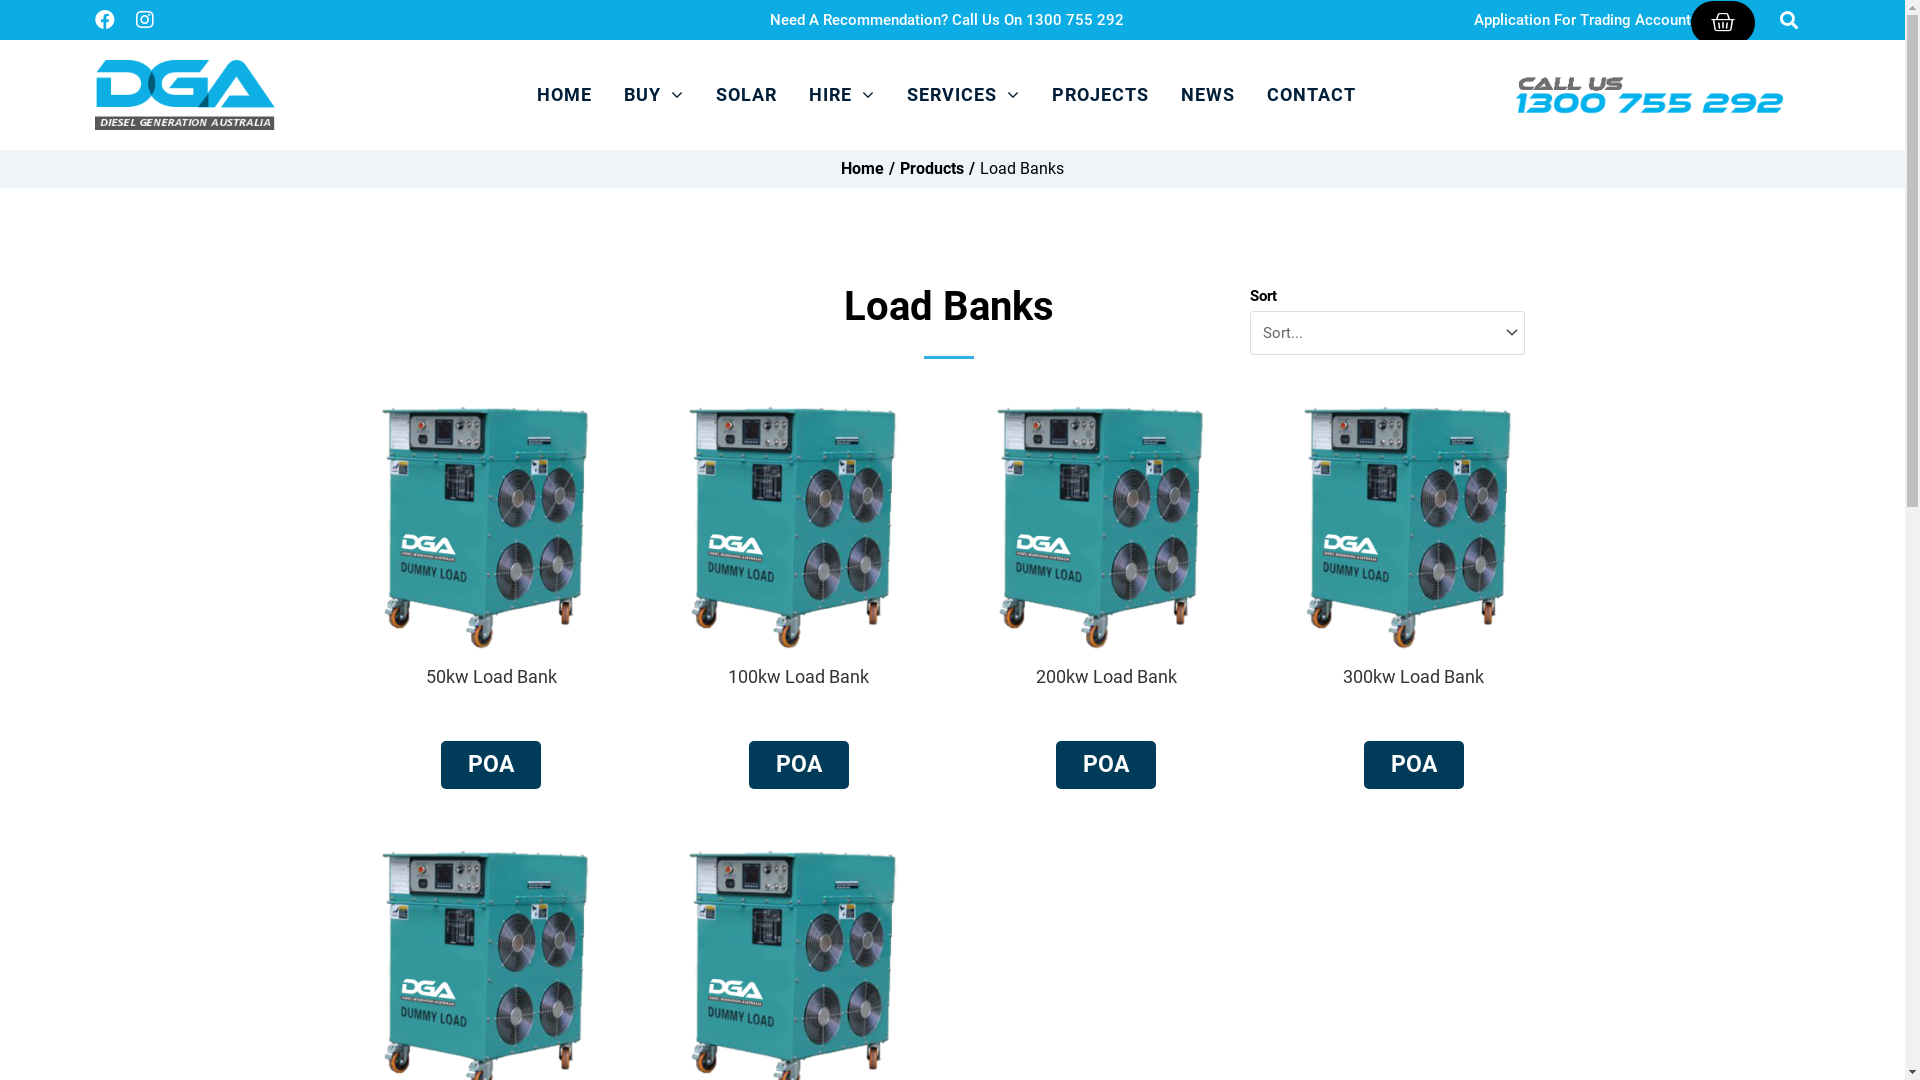 The width and height of the screenshot is (1920, 1080). Describe the element at coordinates (105, 20) in the screenshot. I see `Facebook` at that location.